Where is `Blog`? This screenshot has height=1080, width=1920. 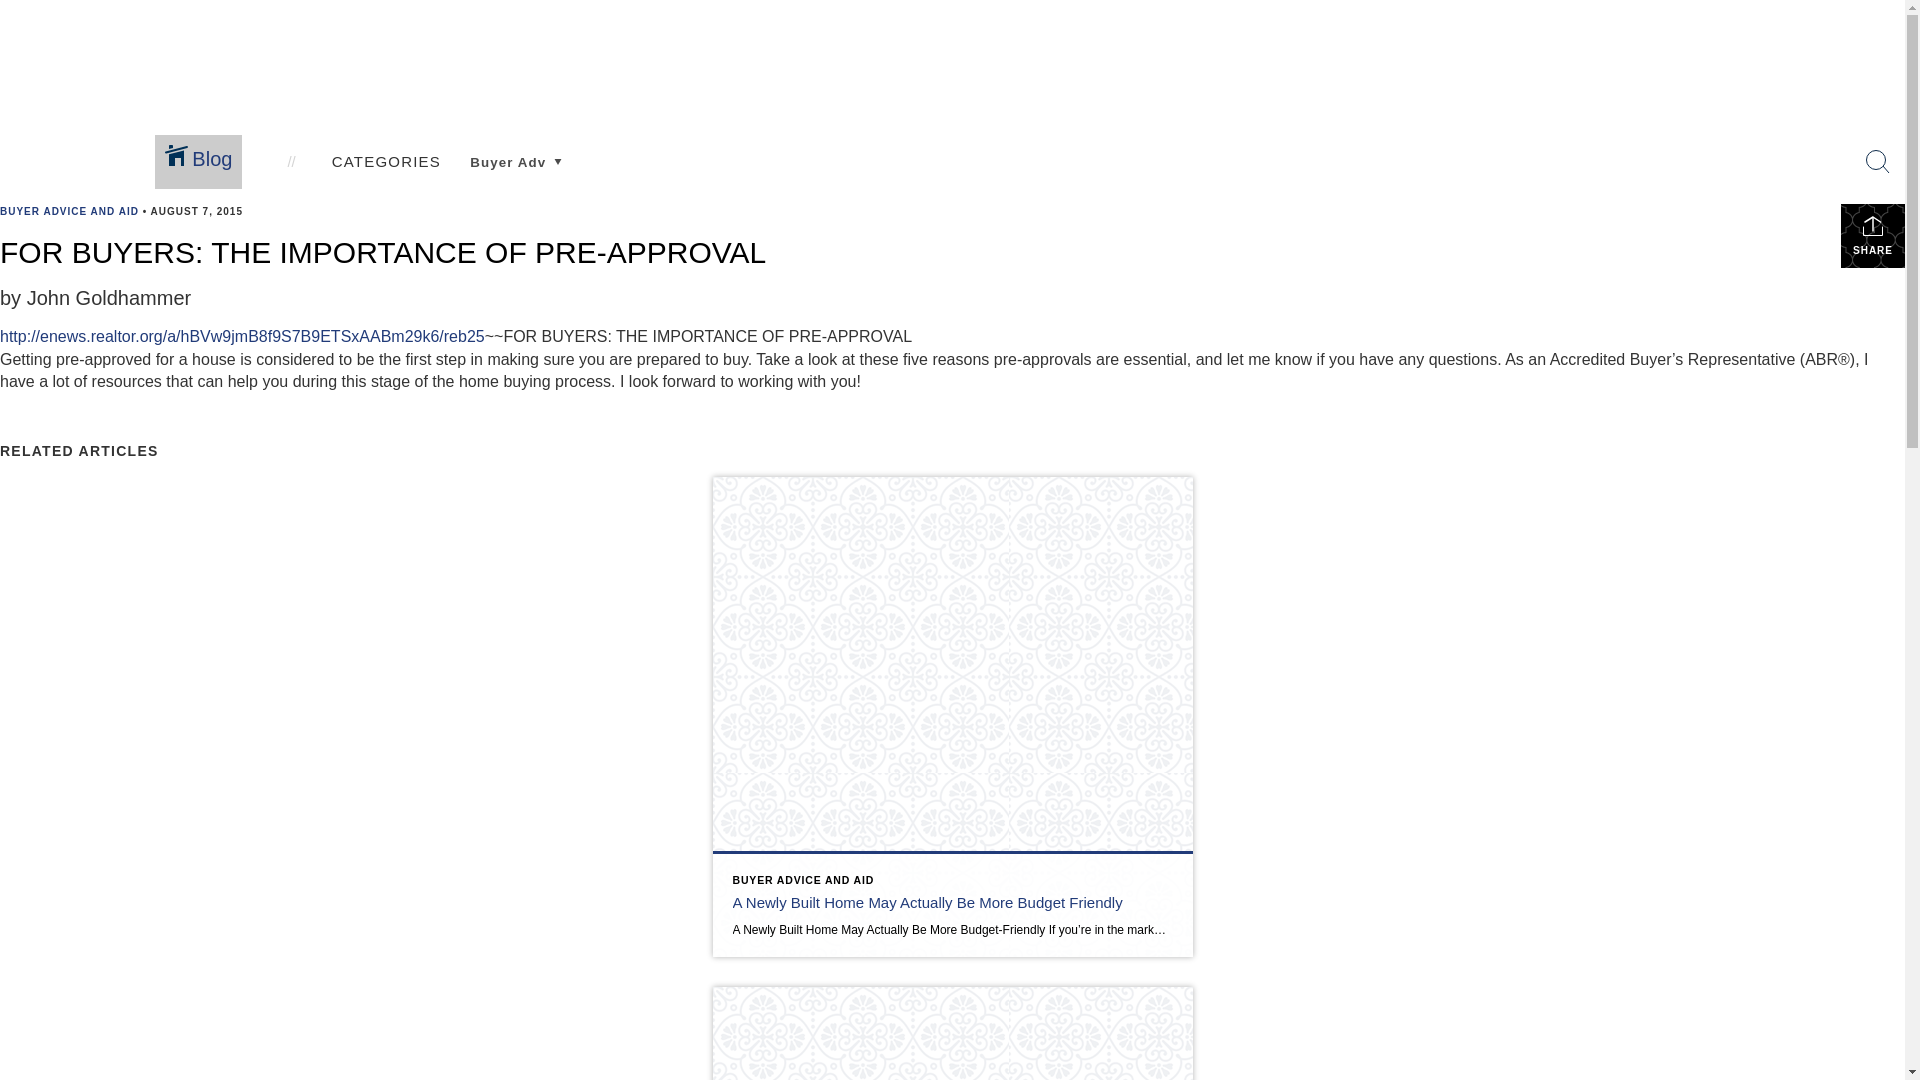
Blog is located at coordinates (1226, 116).